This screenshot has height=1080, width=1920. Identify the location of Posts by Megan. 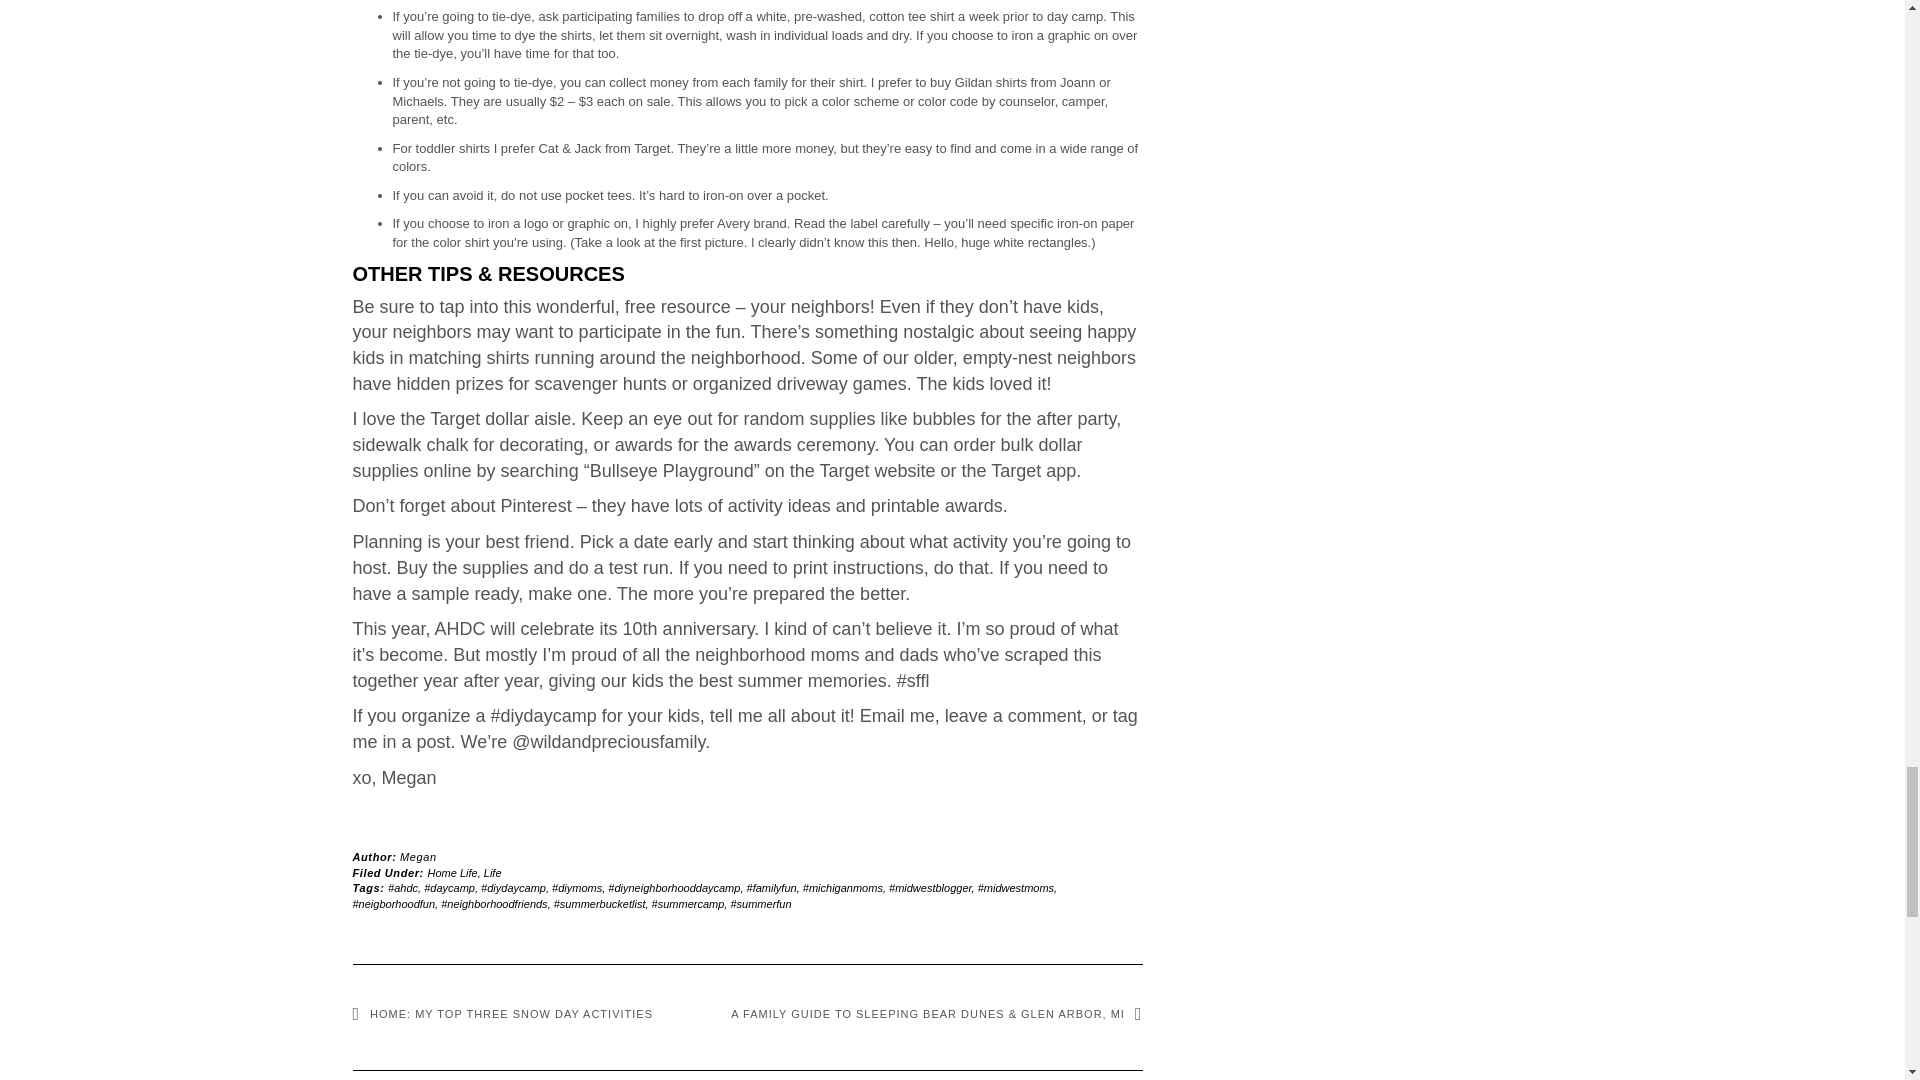
(418, 856).